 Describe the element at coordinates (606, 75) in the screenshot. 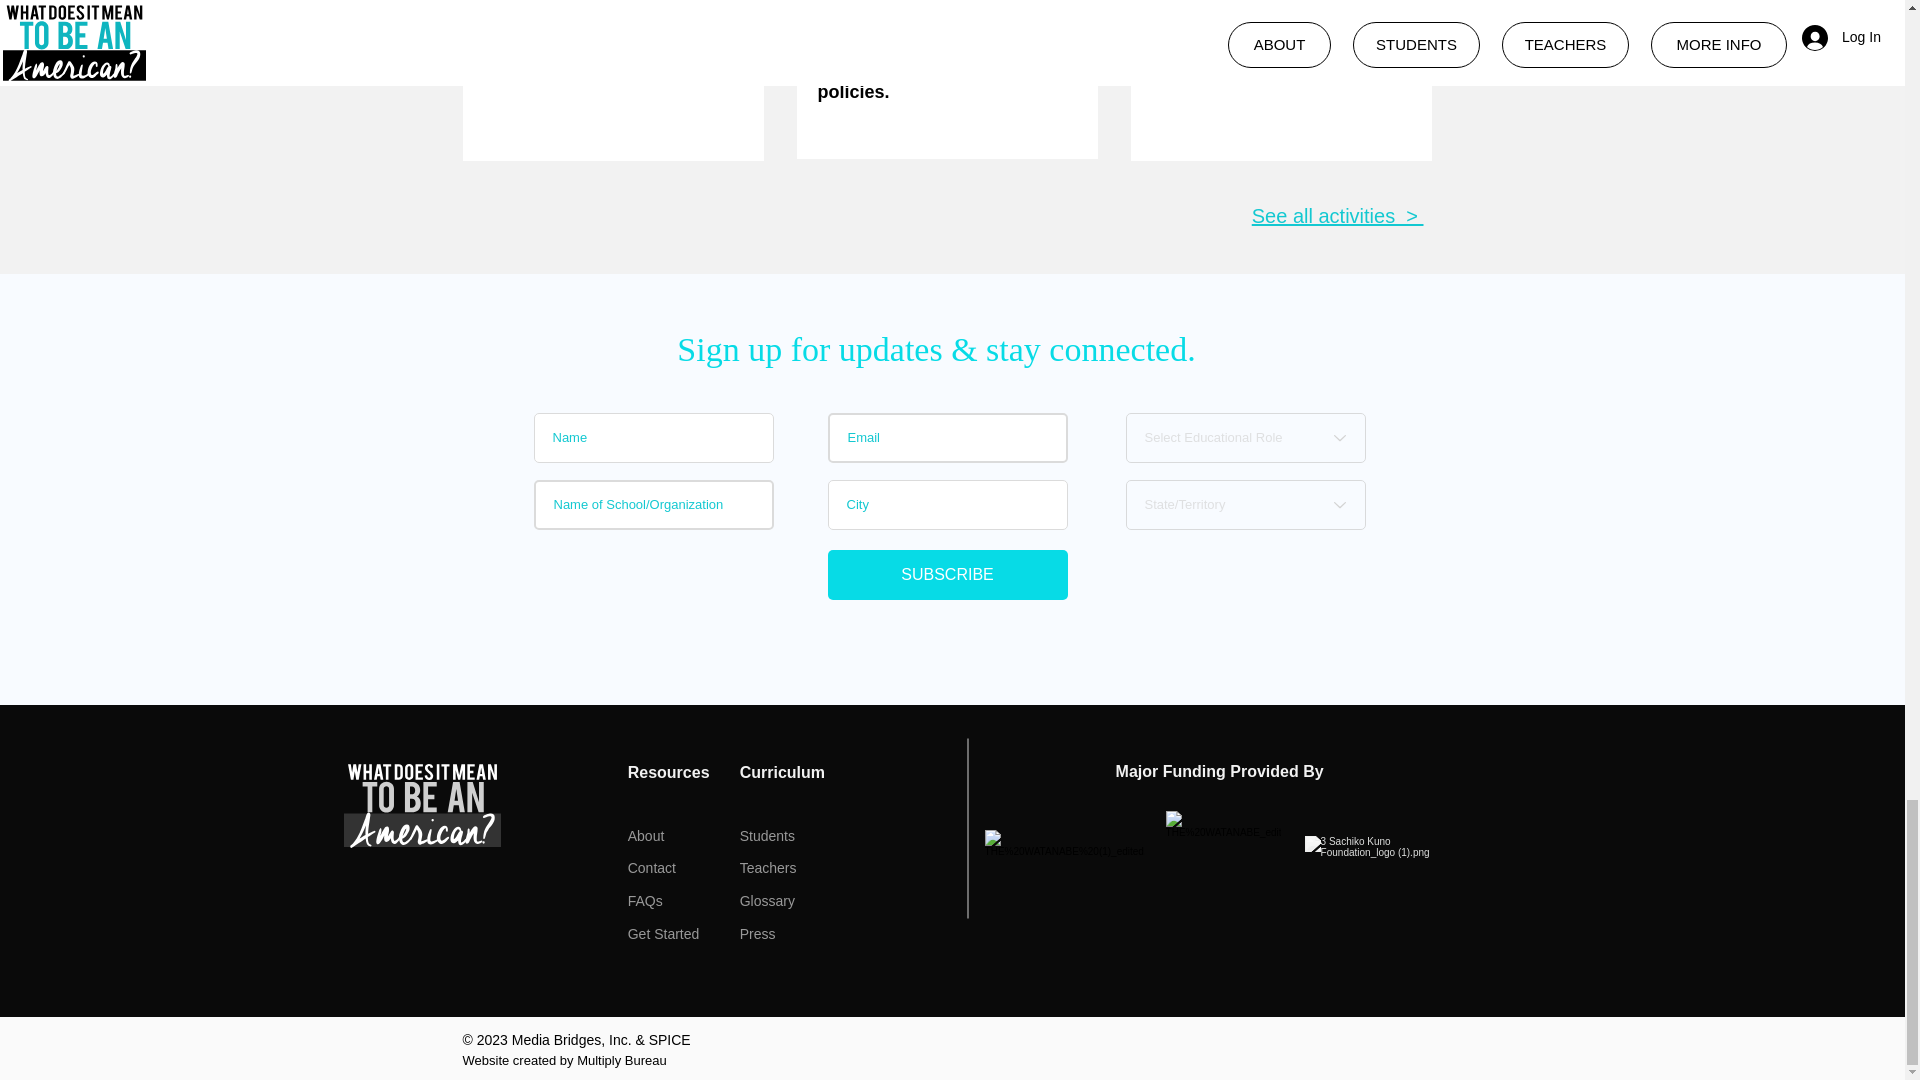

I see `.` at that location.